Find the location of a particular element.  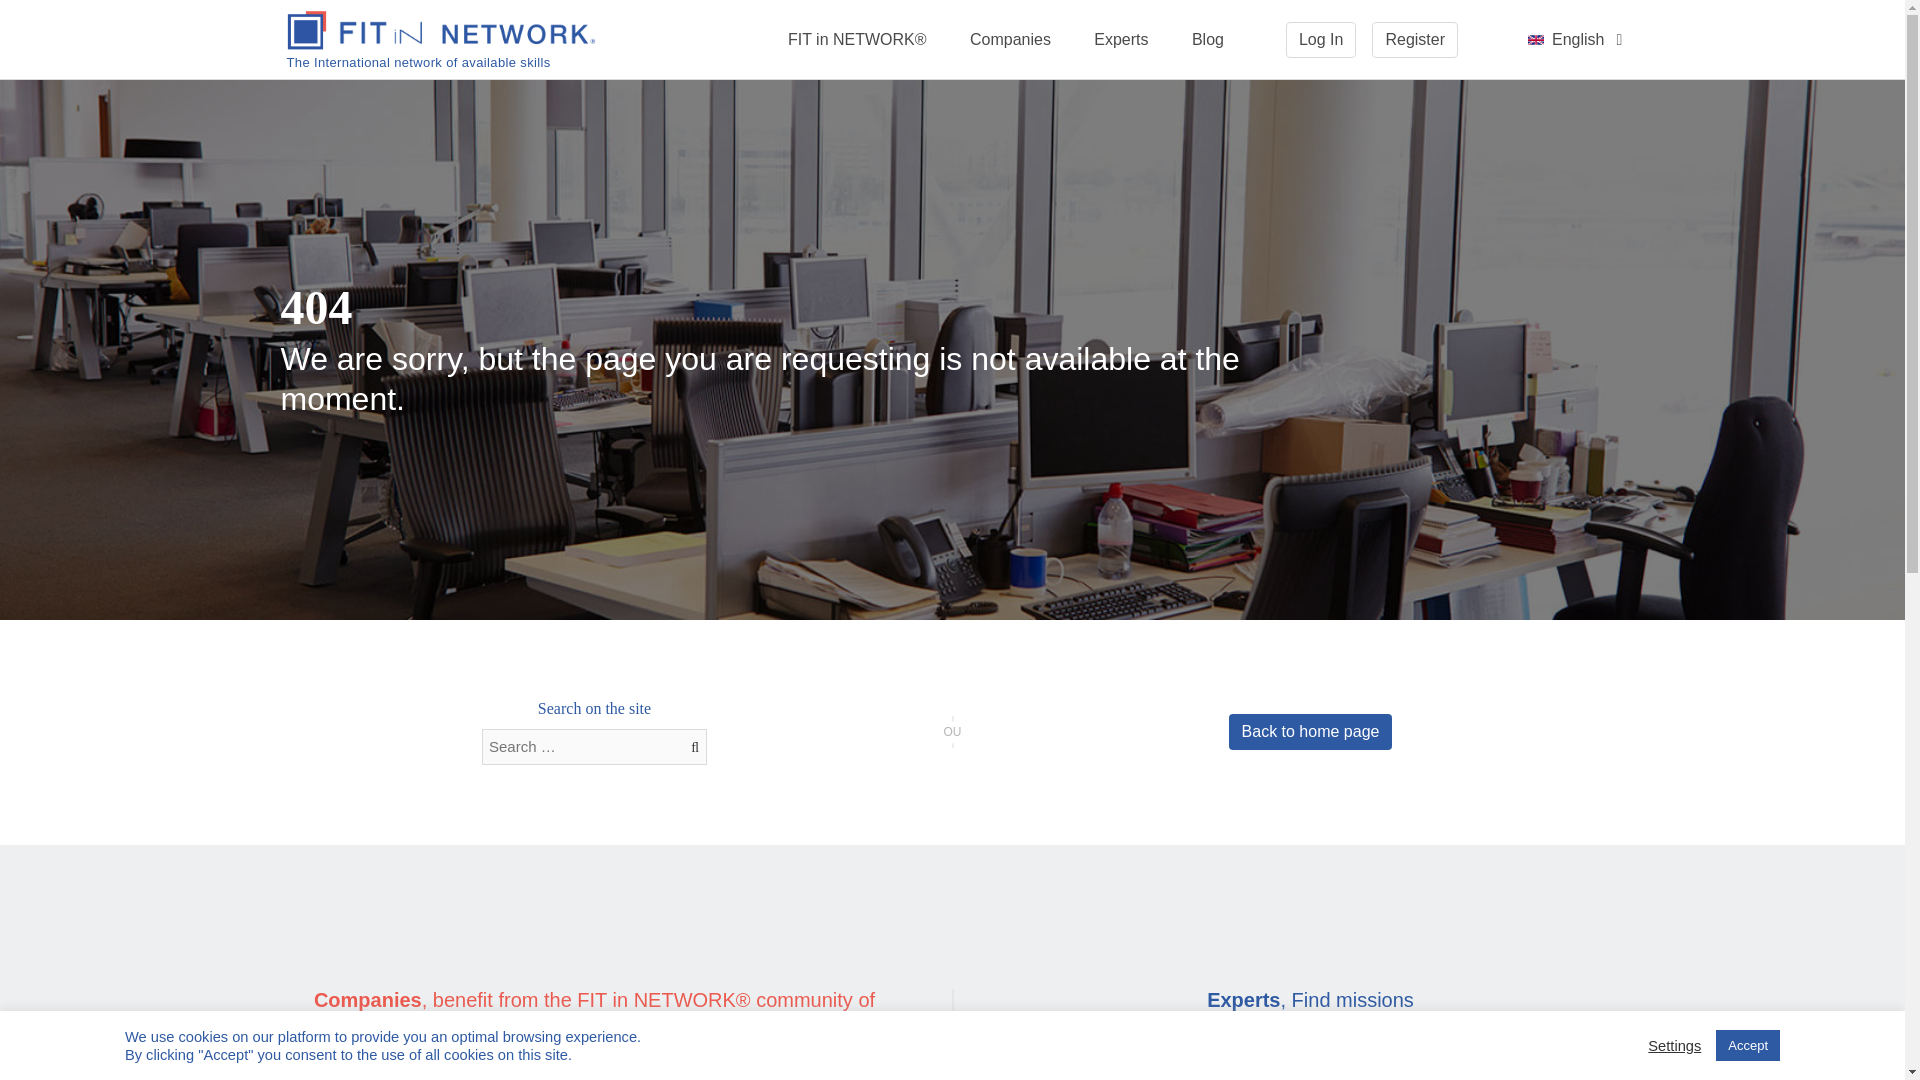

Experts is located at coordinates (1120, 40).